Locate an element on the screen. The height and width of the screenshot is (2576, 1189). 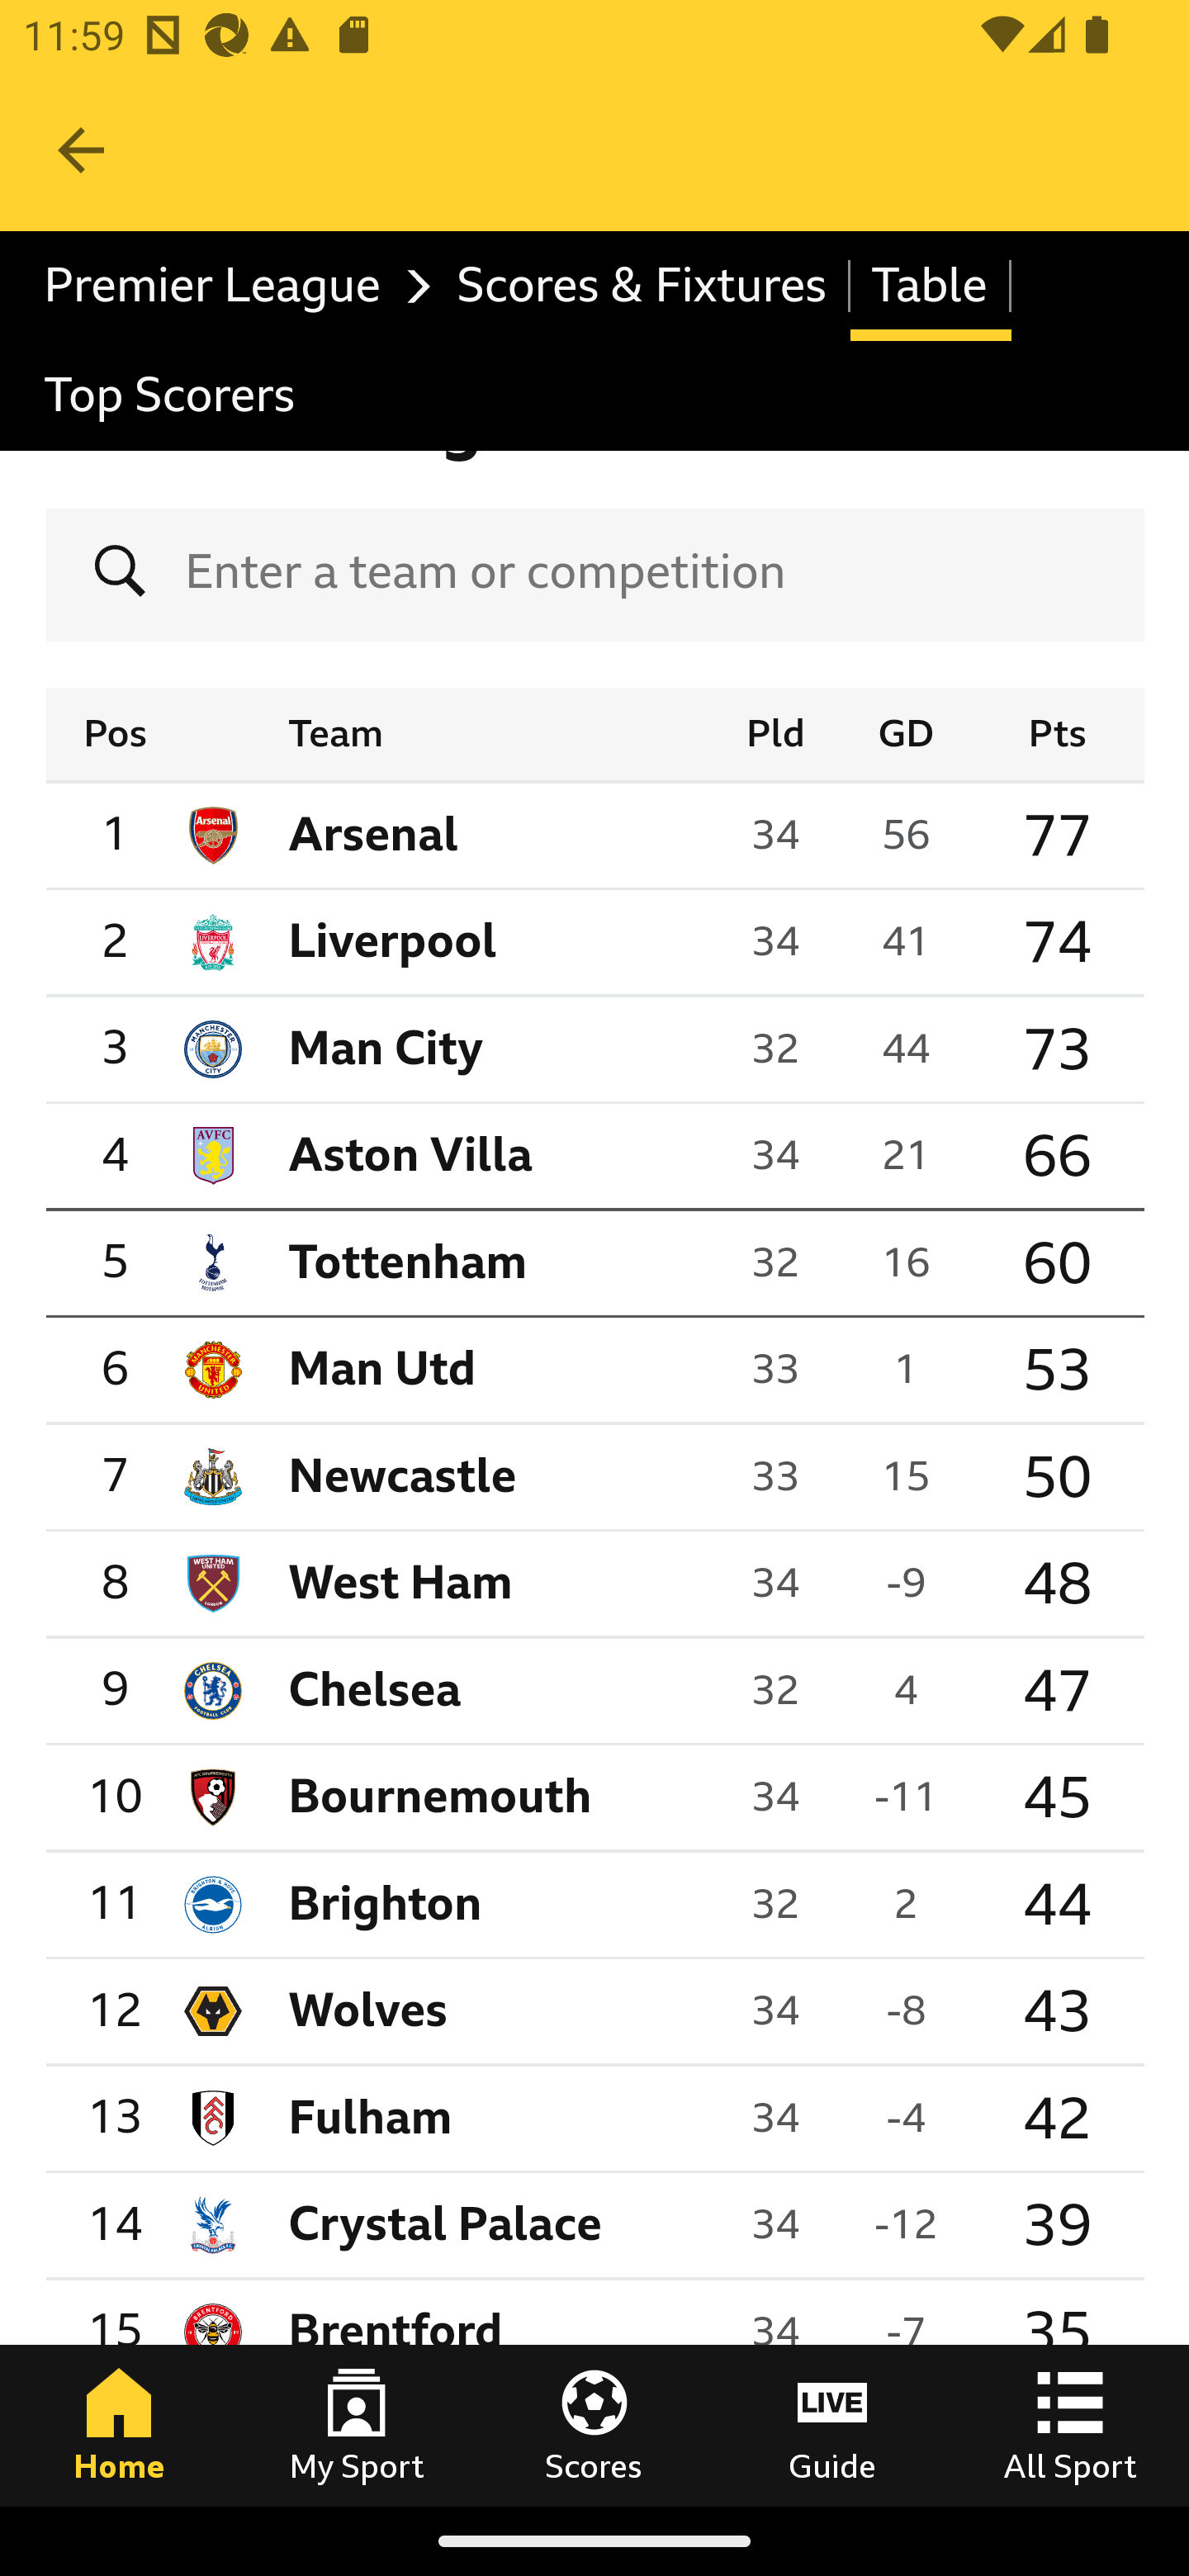
Scores & Fixtures is located at coordinates (642, 286).